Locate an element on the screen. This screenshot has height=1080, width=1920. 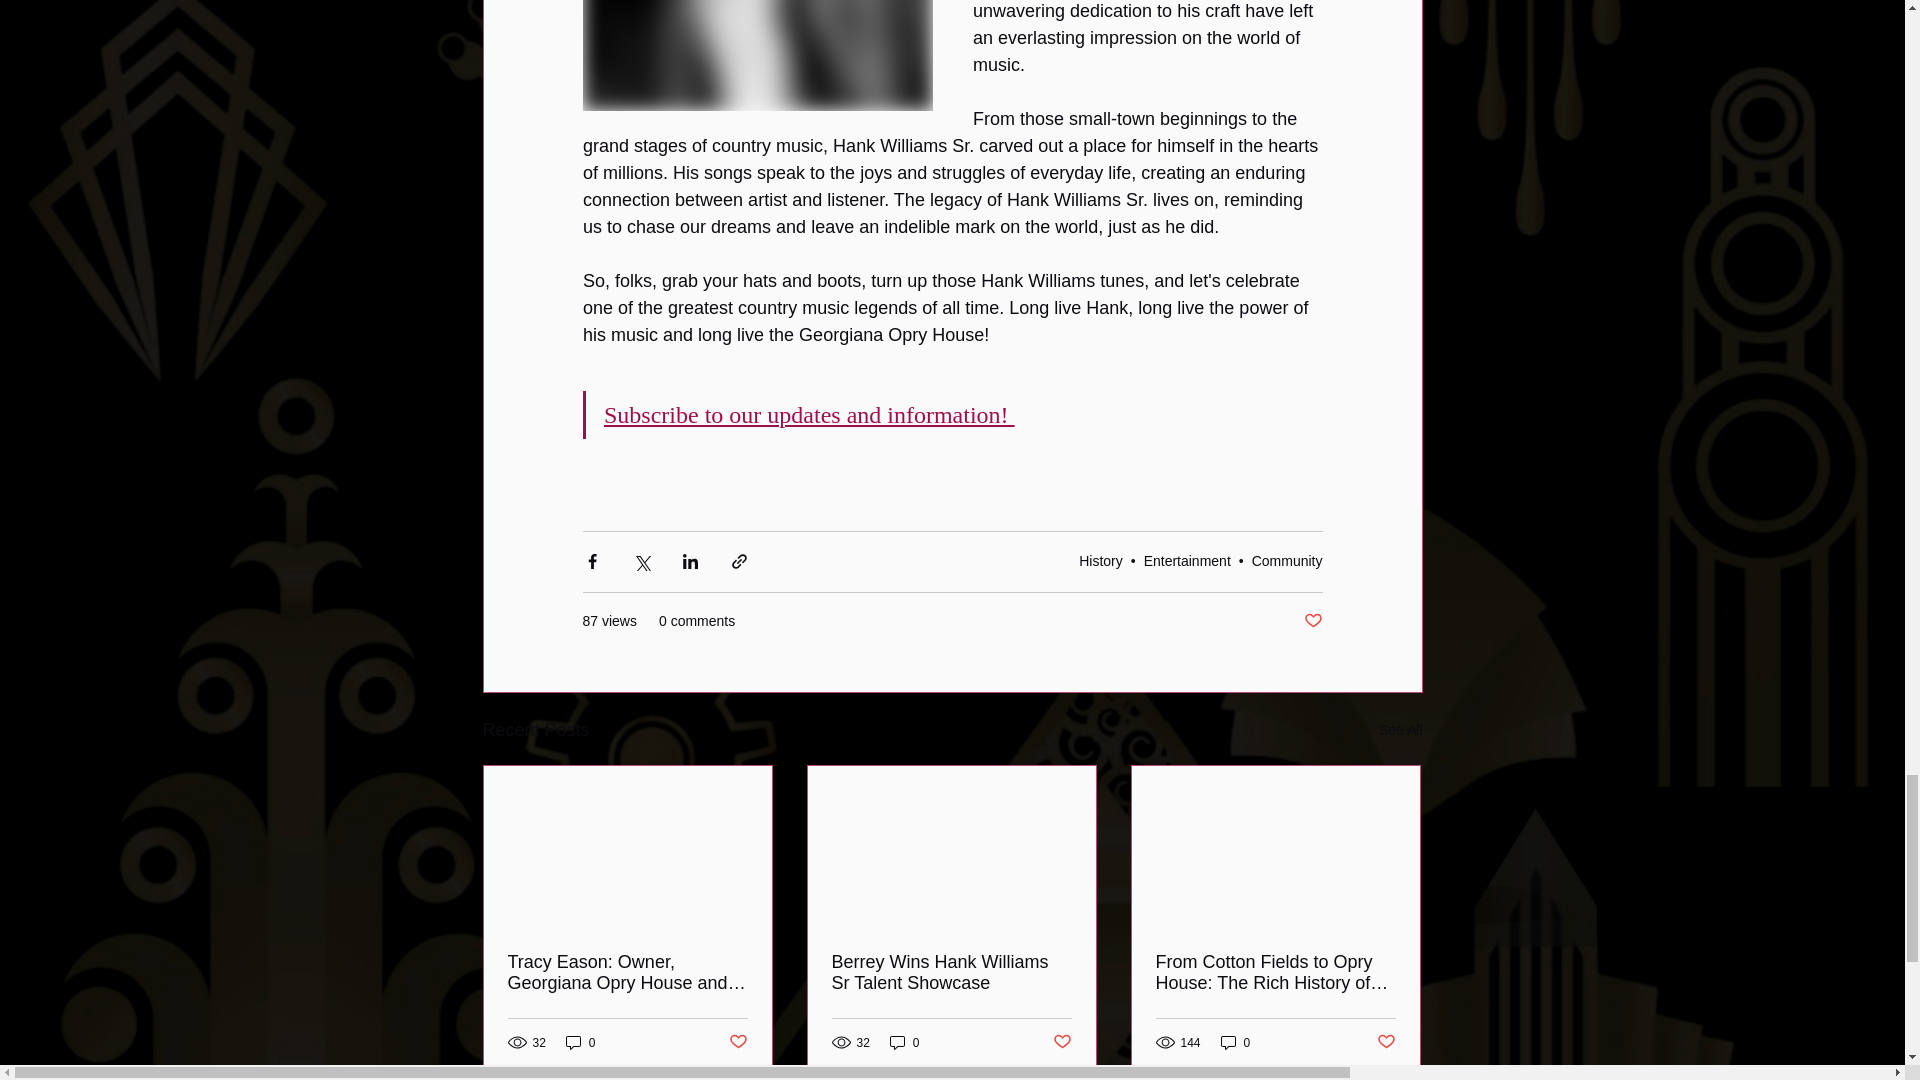
Post not marked as liked is located at coordinates (1312, 621).